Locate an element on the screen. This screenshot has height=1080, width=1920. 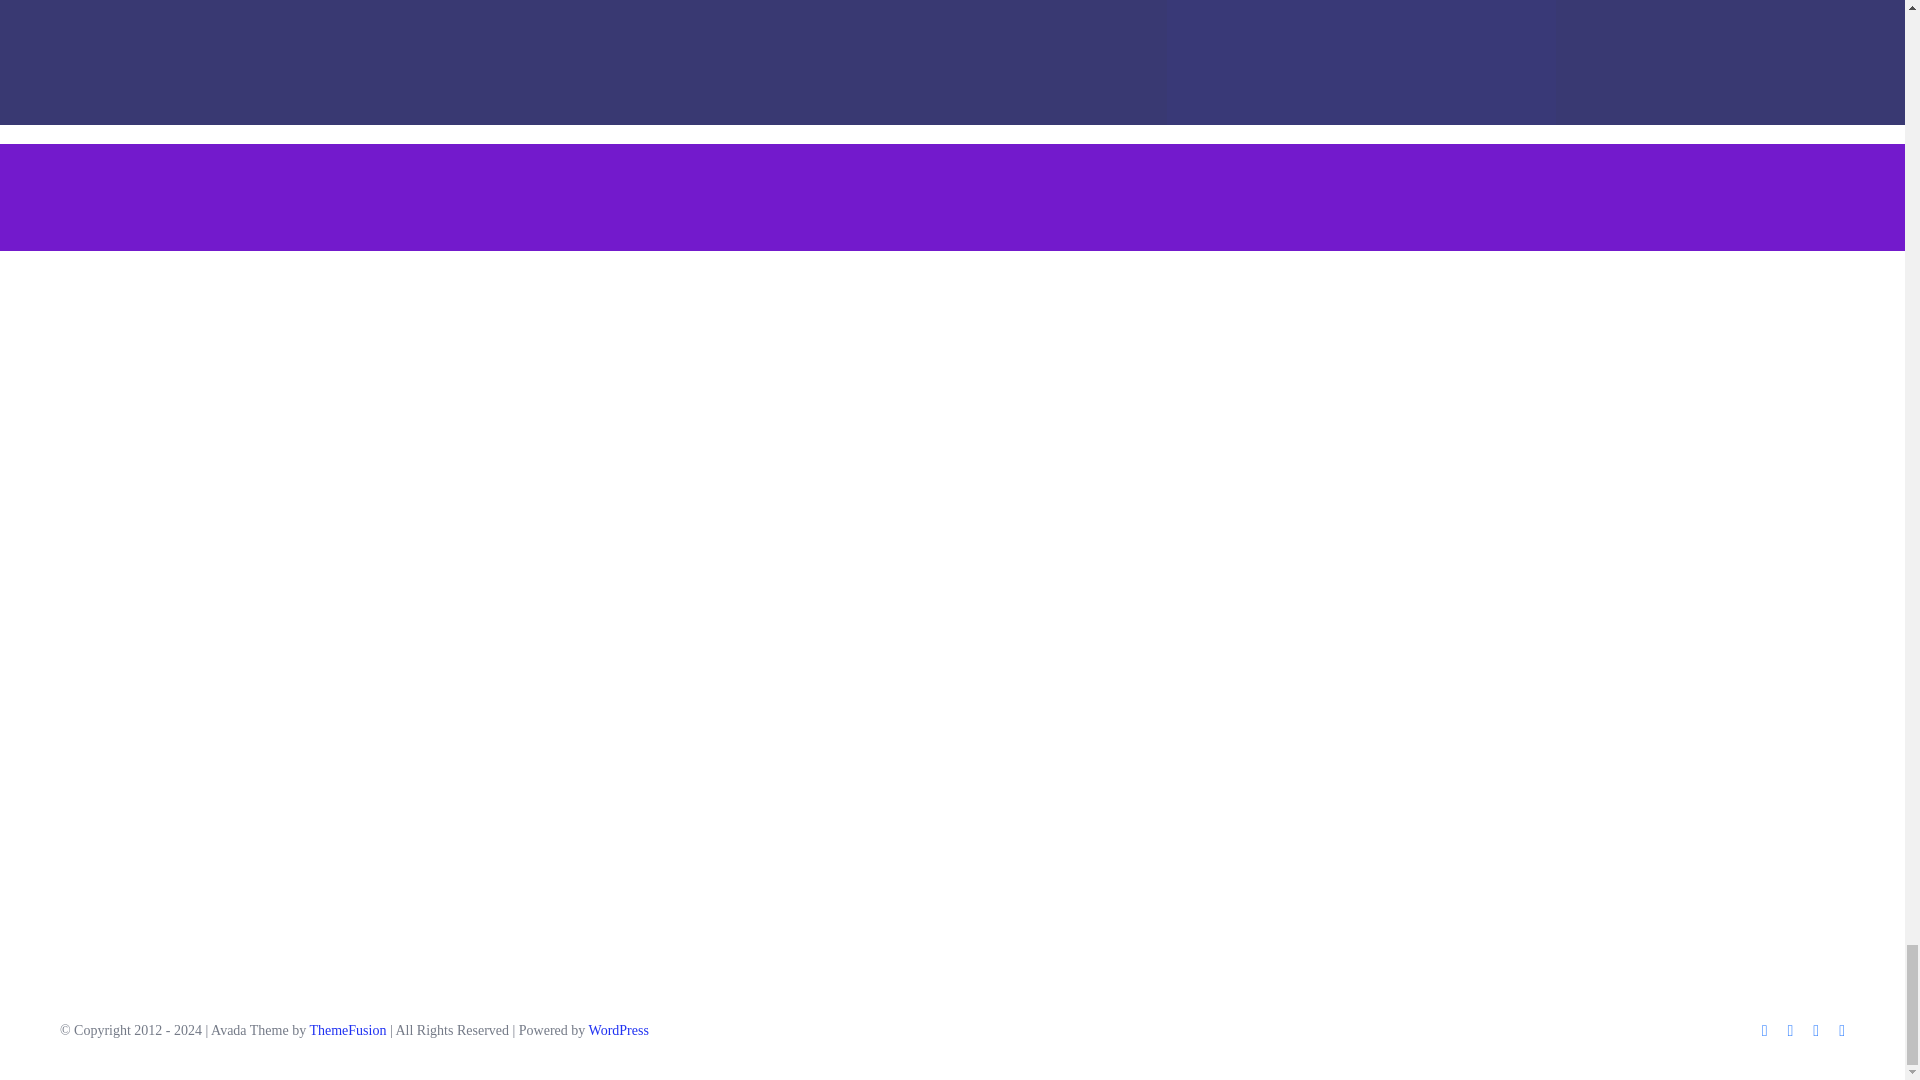
WordPress is located at coordinates (618, 1030).